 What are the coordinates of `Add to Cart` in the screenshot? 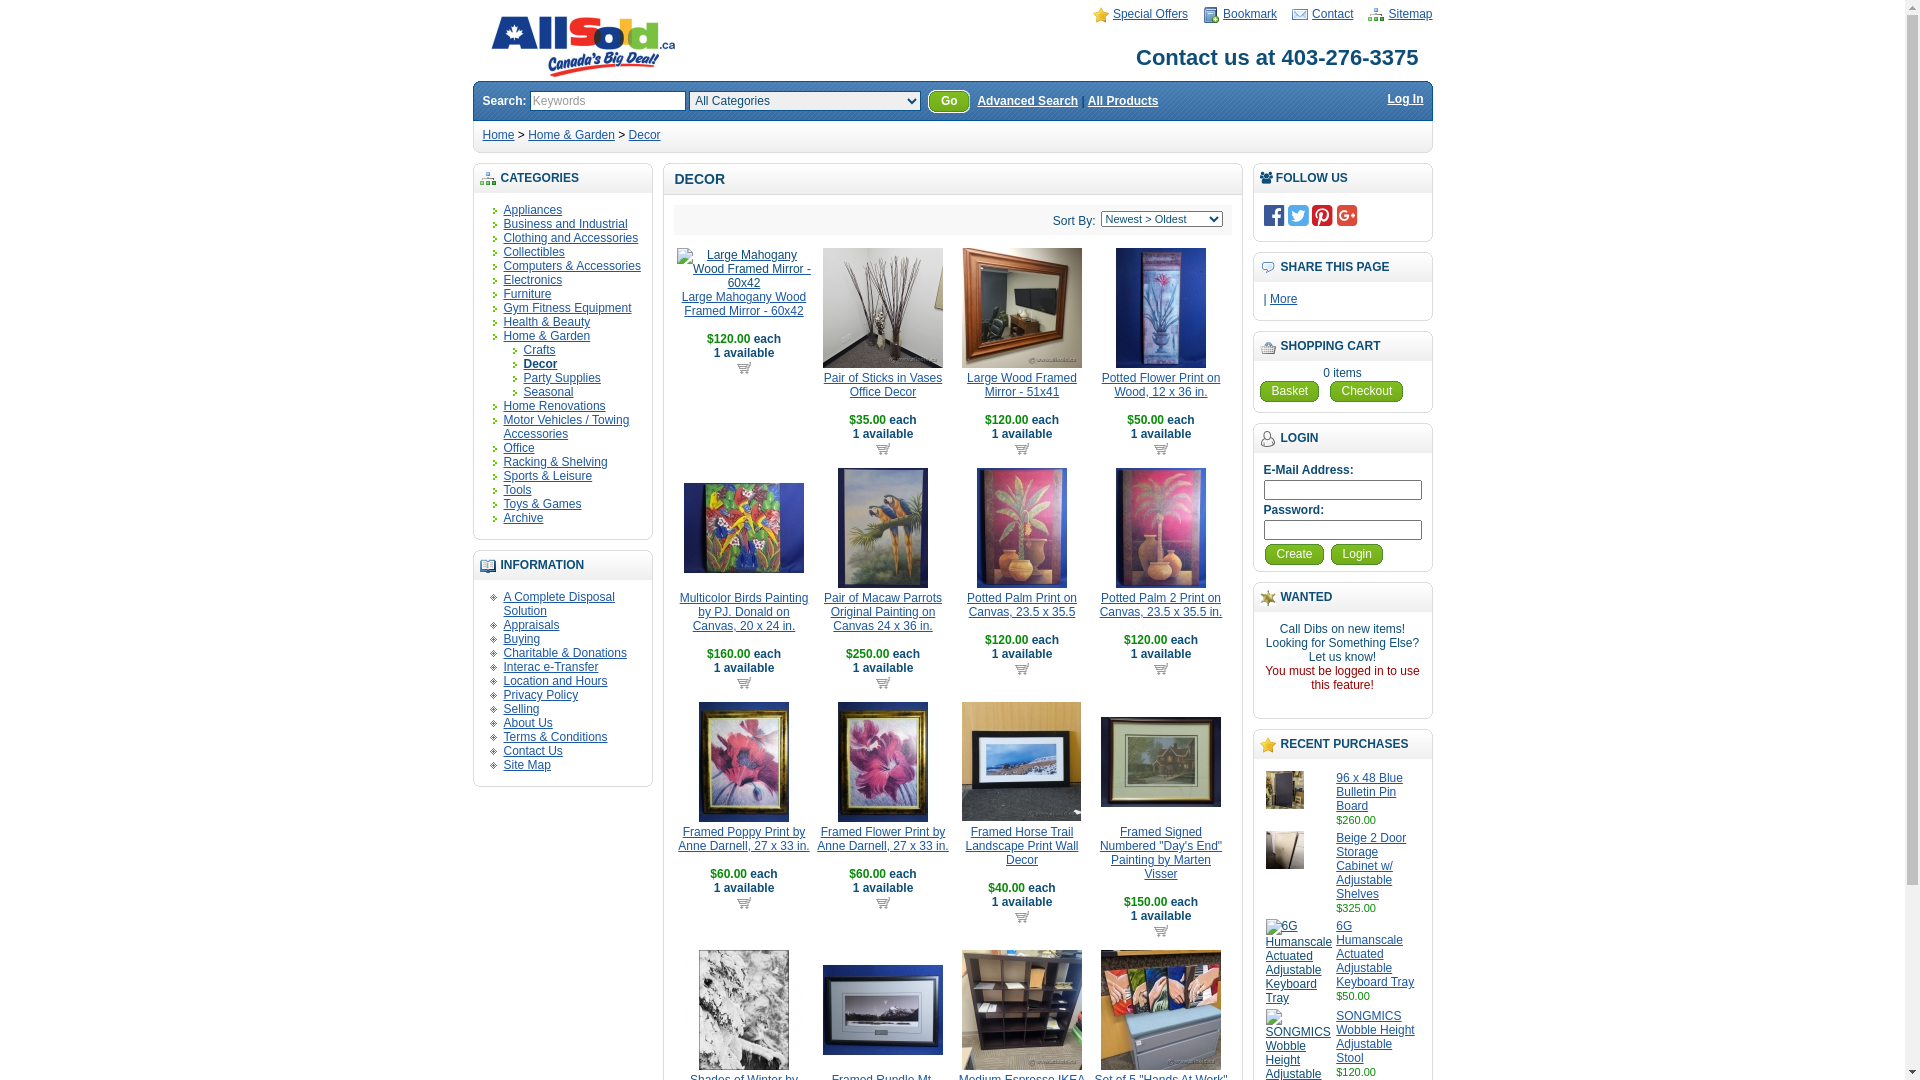 It's located at (1022, 916).